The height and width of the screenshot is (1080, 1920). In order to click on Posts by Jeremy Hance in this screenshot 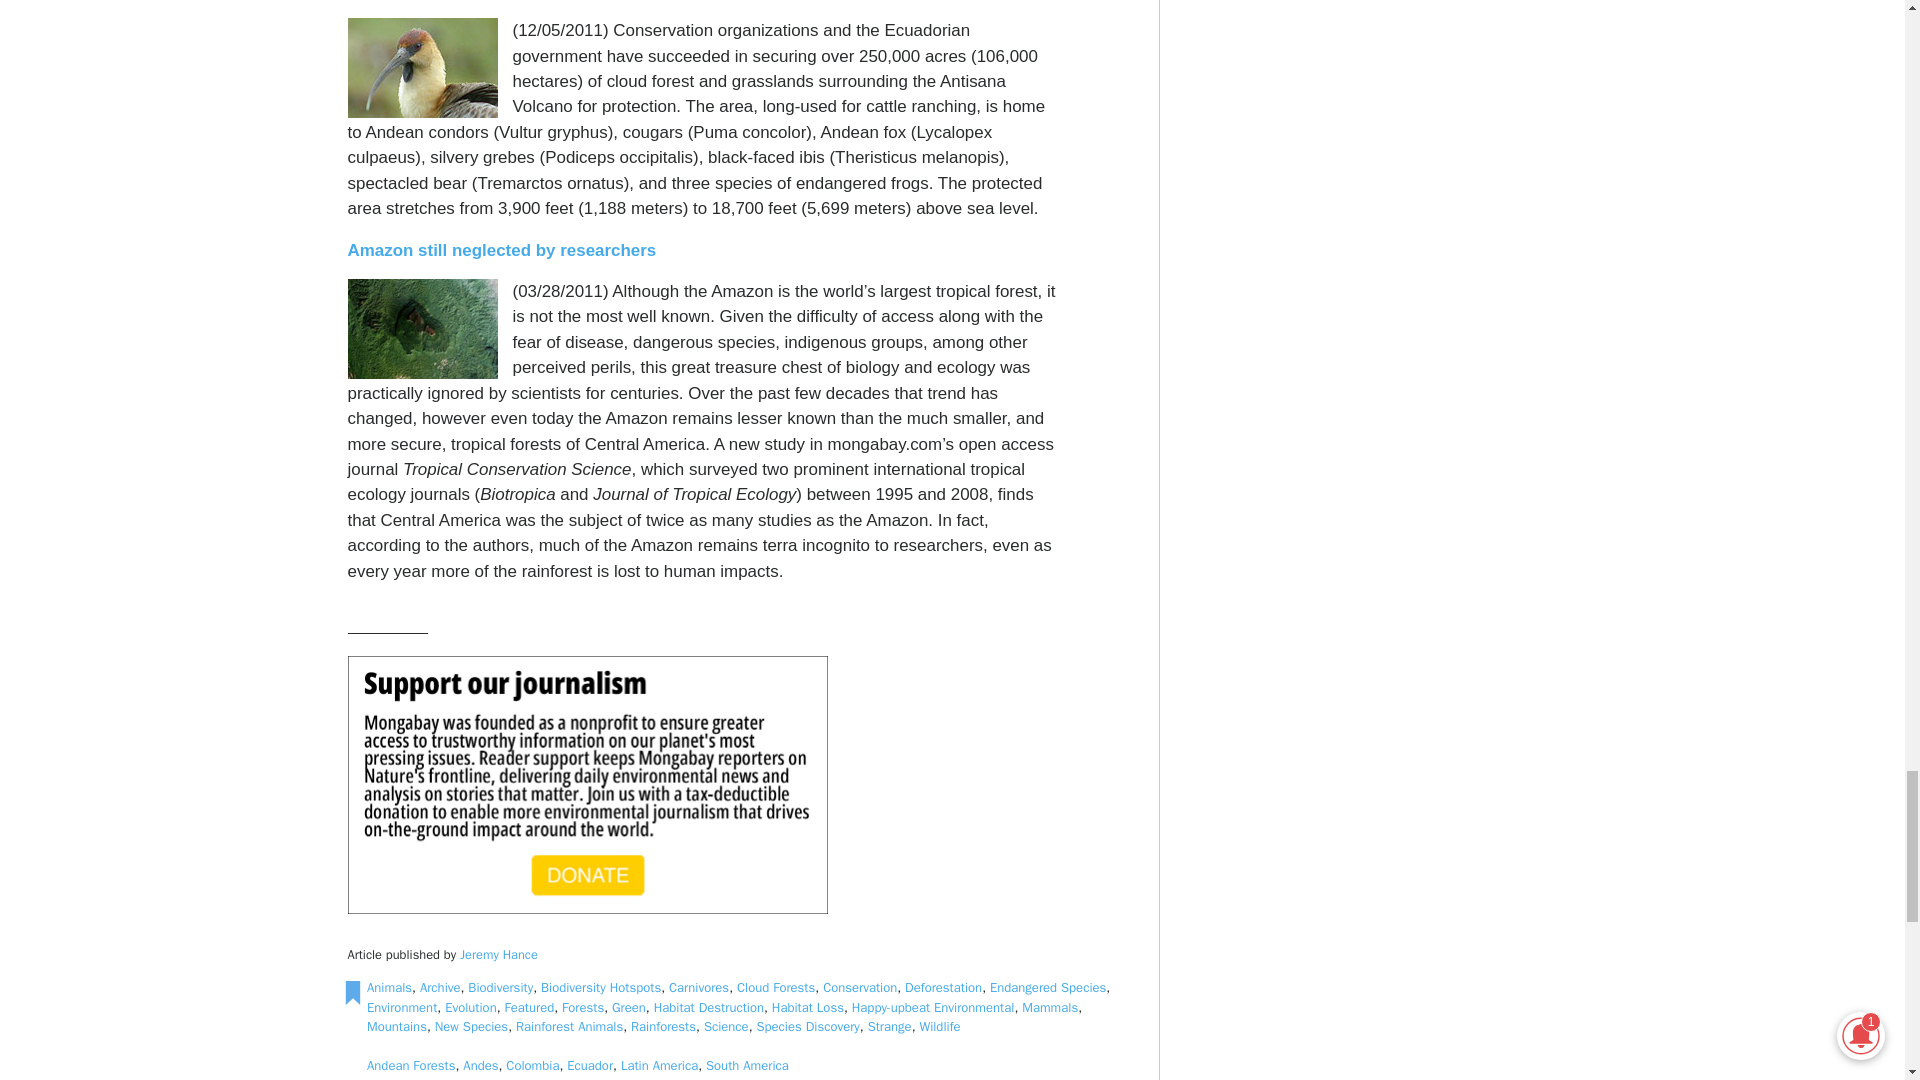, I will do `click(498, 955)`.